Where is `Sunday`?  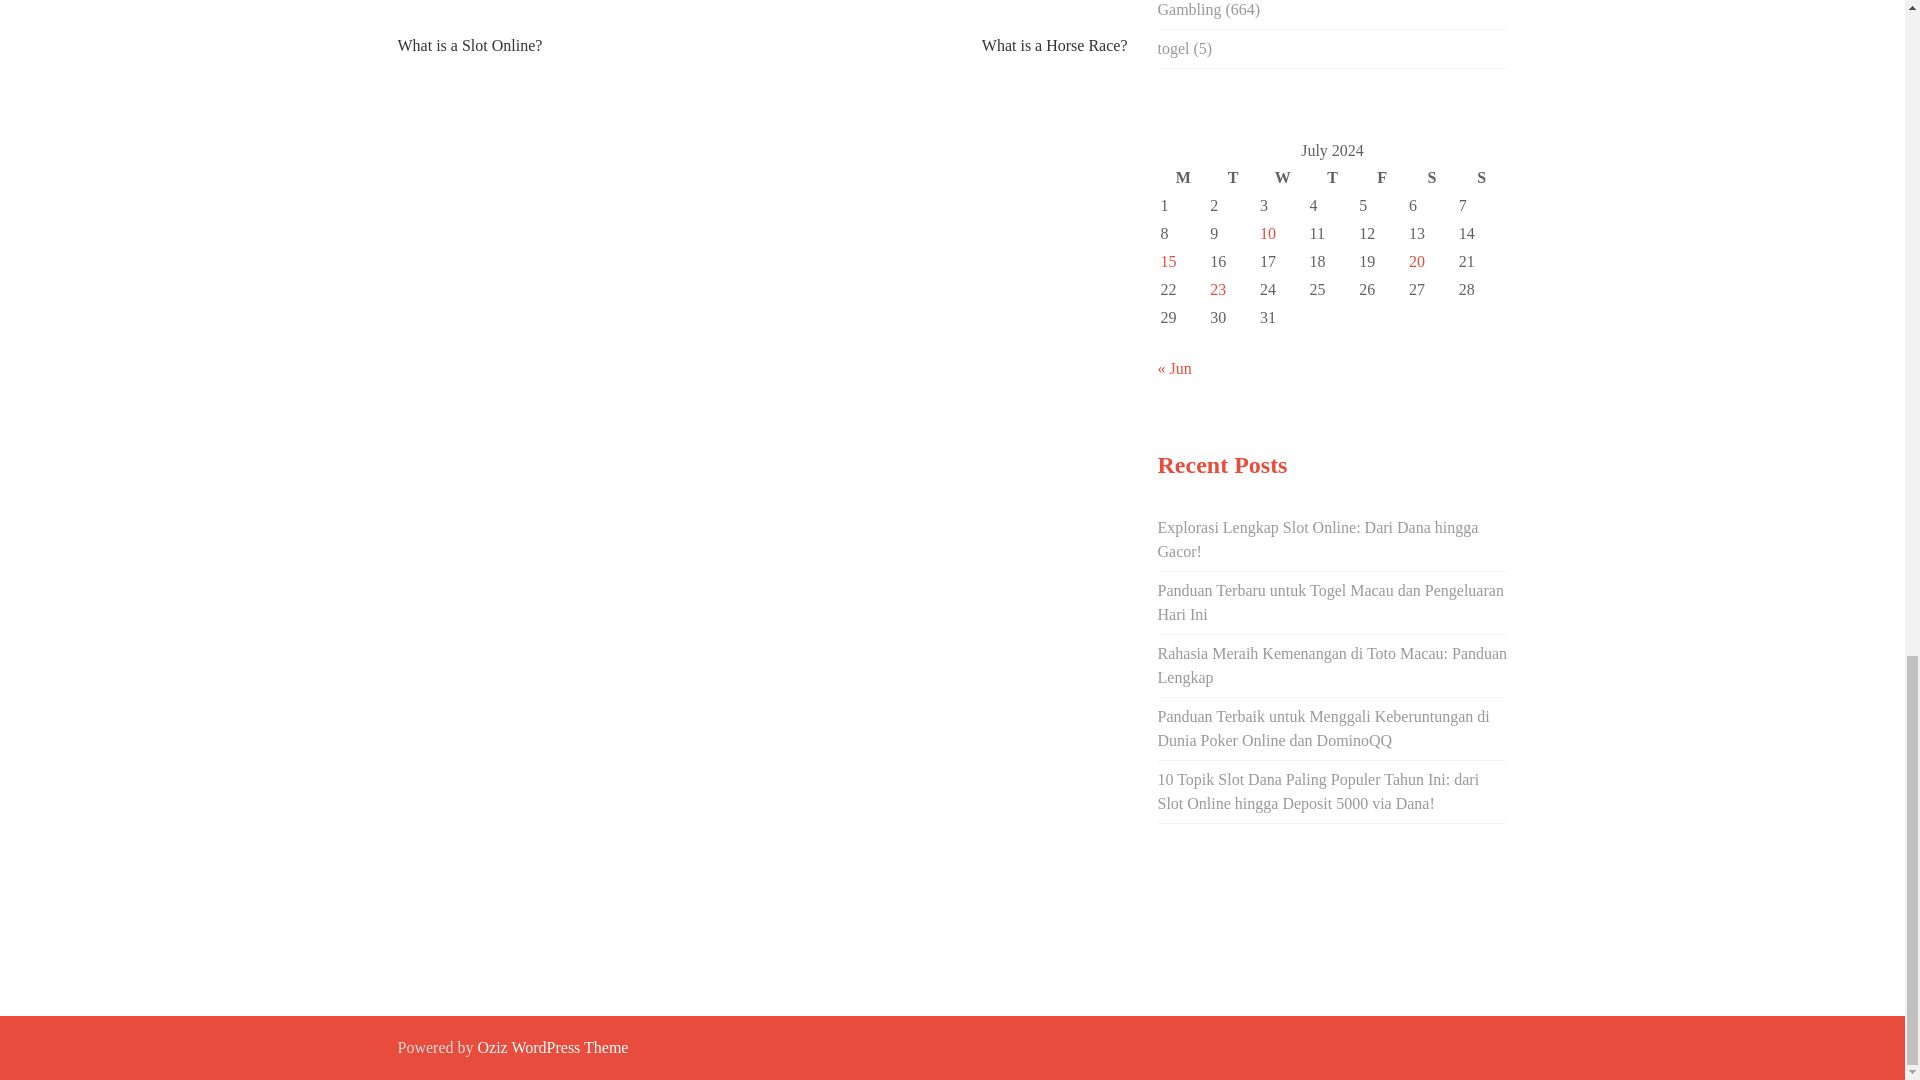
Sunday is located at coordinates (1481, 178).